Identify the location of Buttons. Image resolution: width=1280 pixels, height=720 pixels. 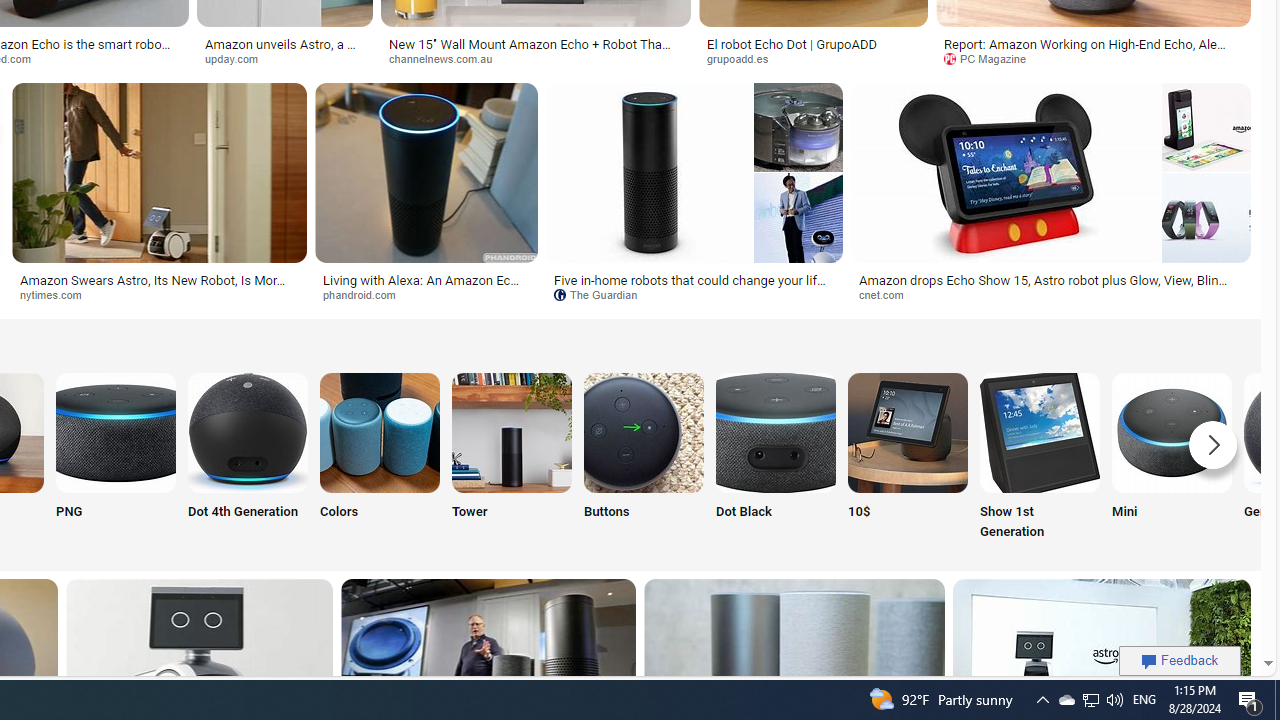
(644, 458).